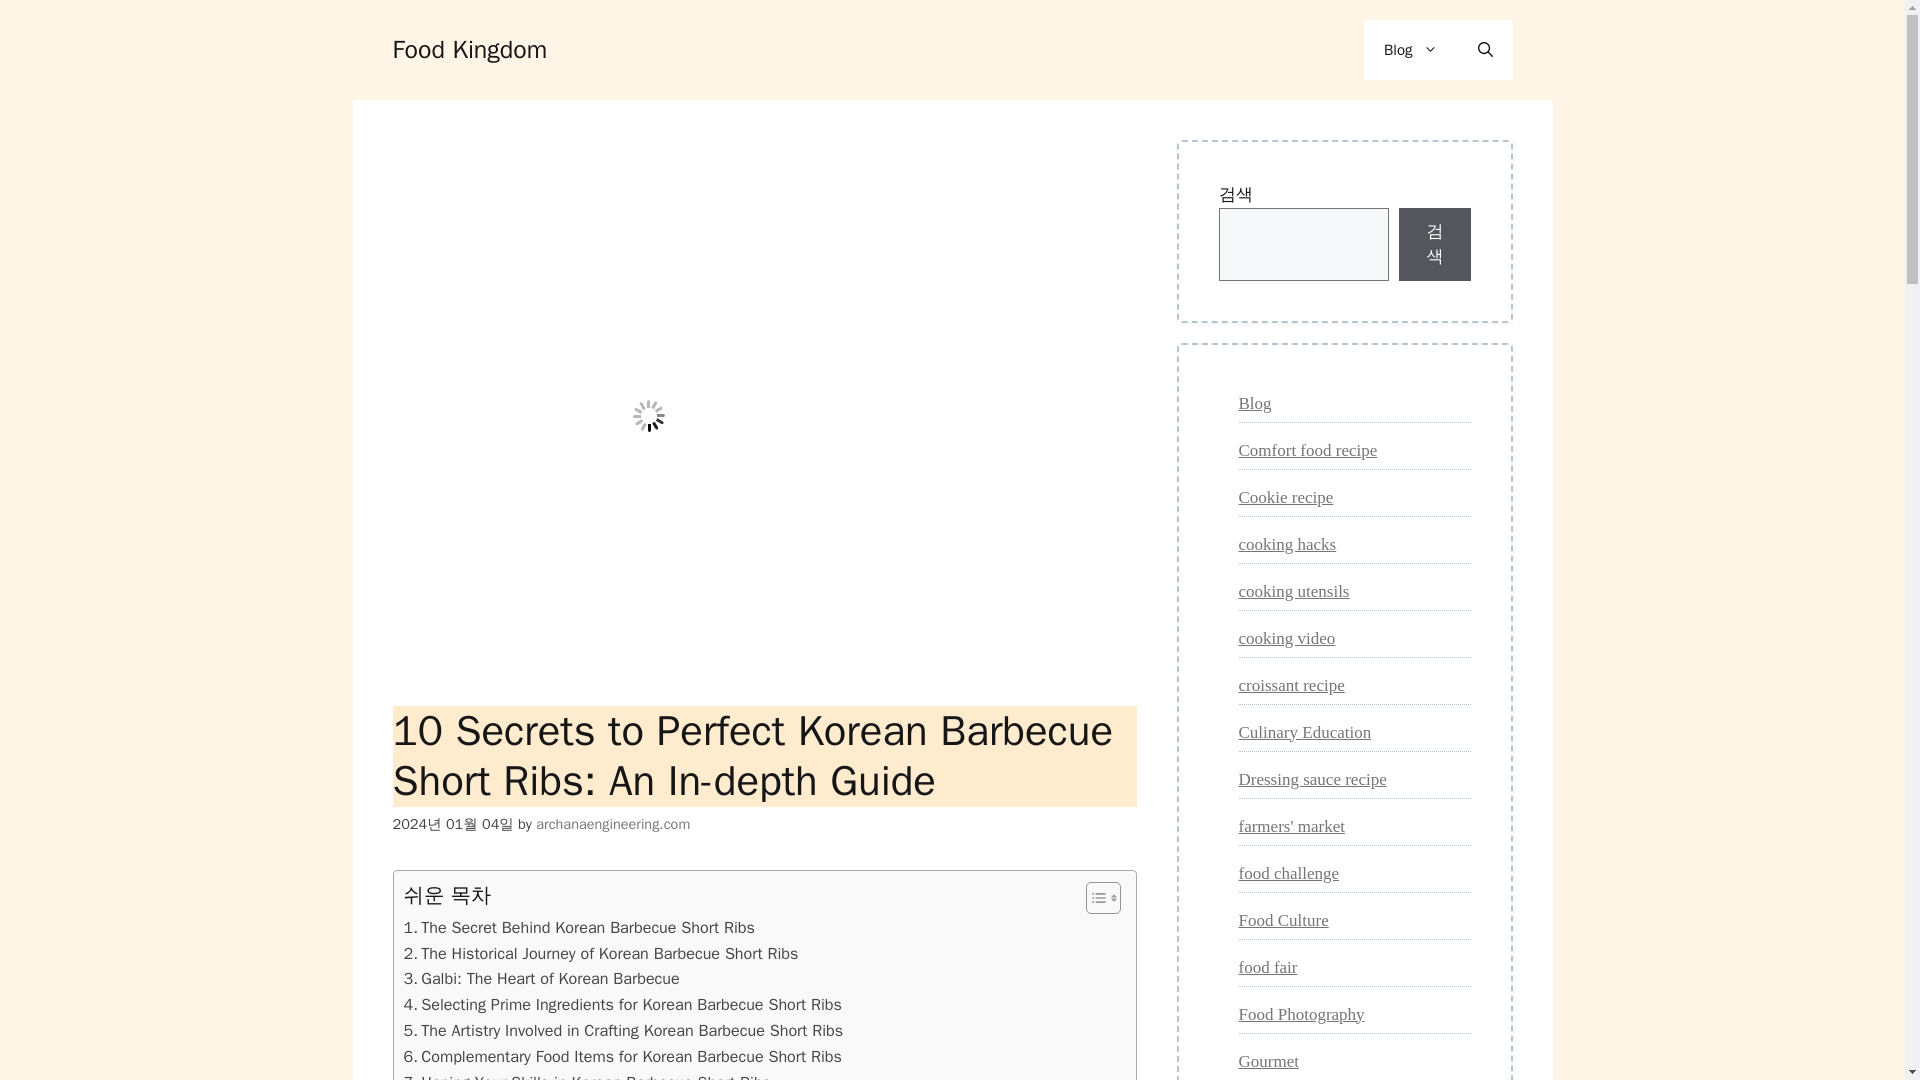 The width and height of the screenshot is (1920, 1080). I want to click on View all posts by archanaengineering.com, so click(612, 824).